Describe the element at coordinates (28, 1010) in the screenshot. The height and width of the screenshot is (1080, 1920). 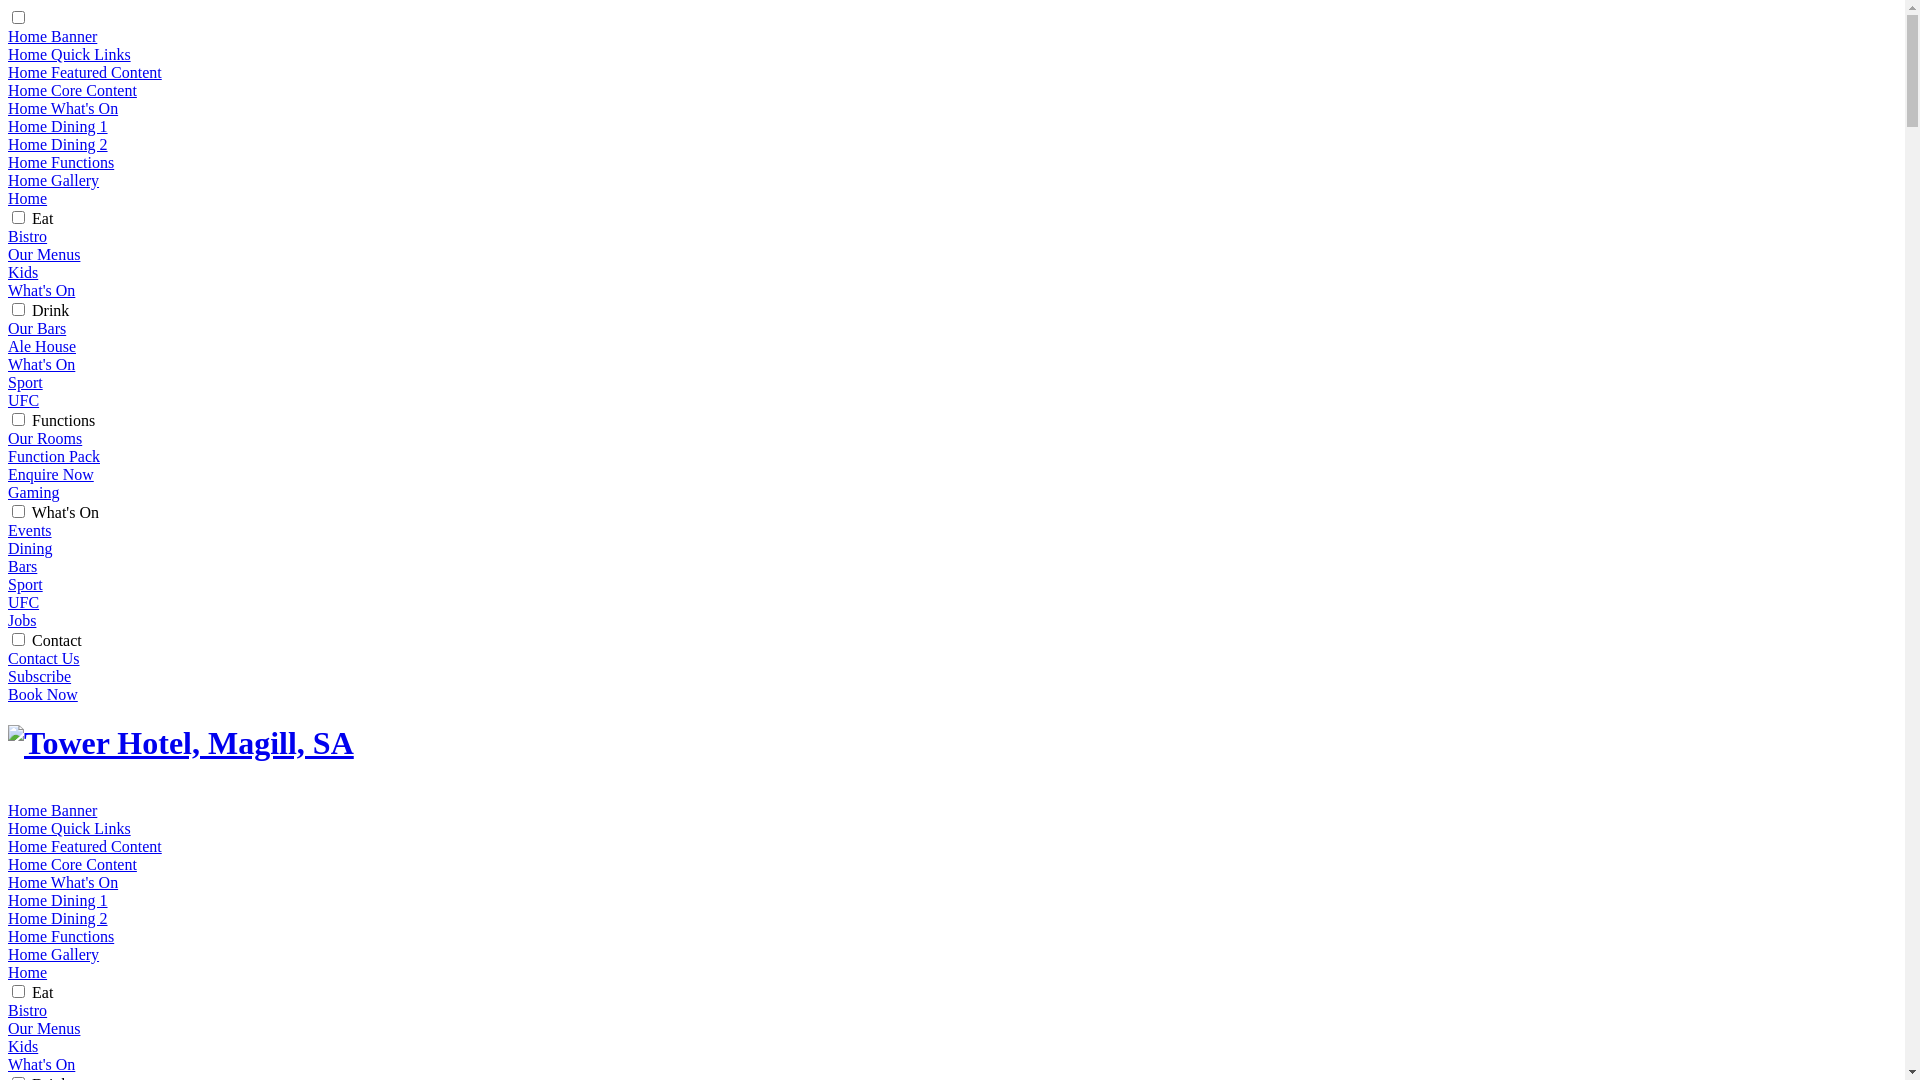
I see `Bistro` at that location.